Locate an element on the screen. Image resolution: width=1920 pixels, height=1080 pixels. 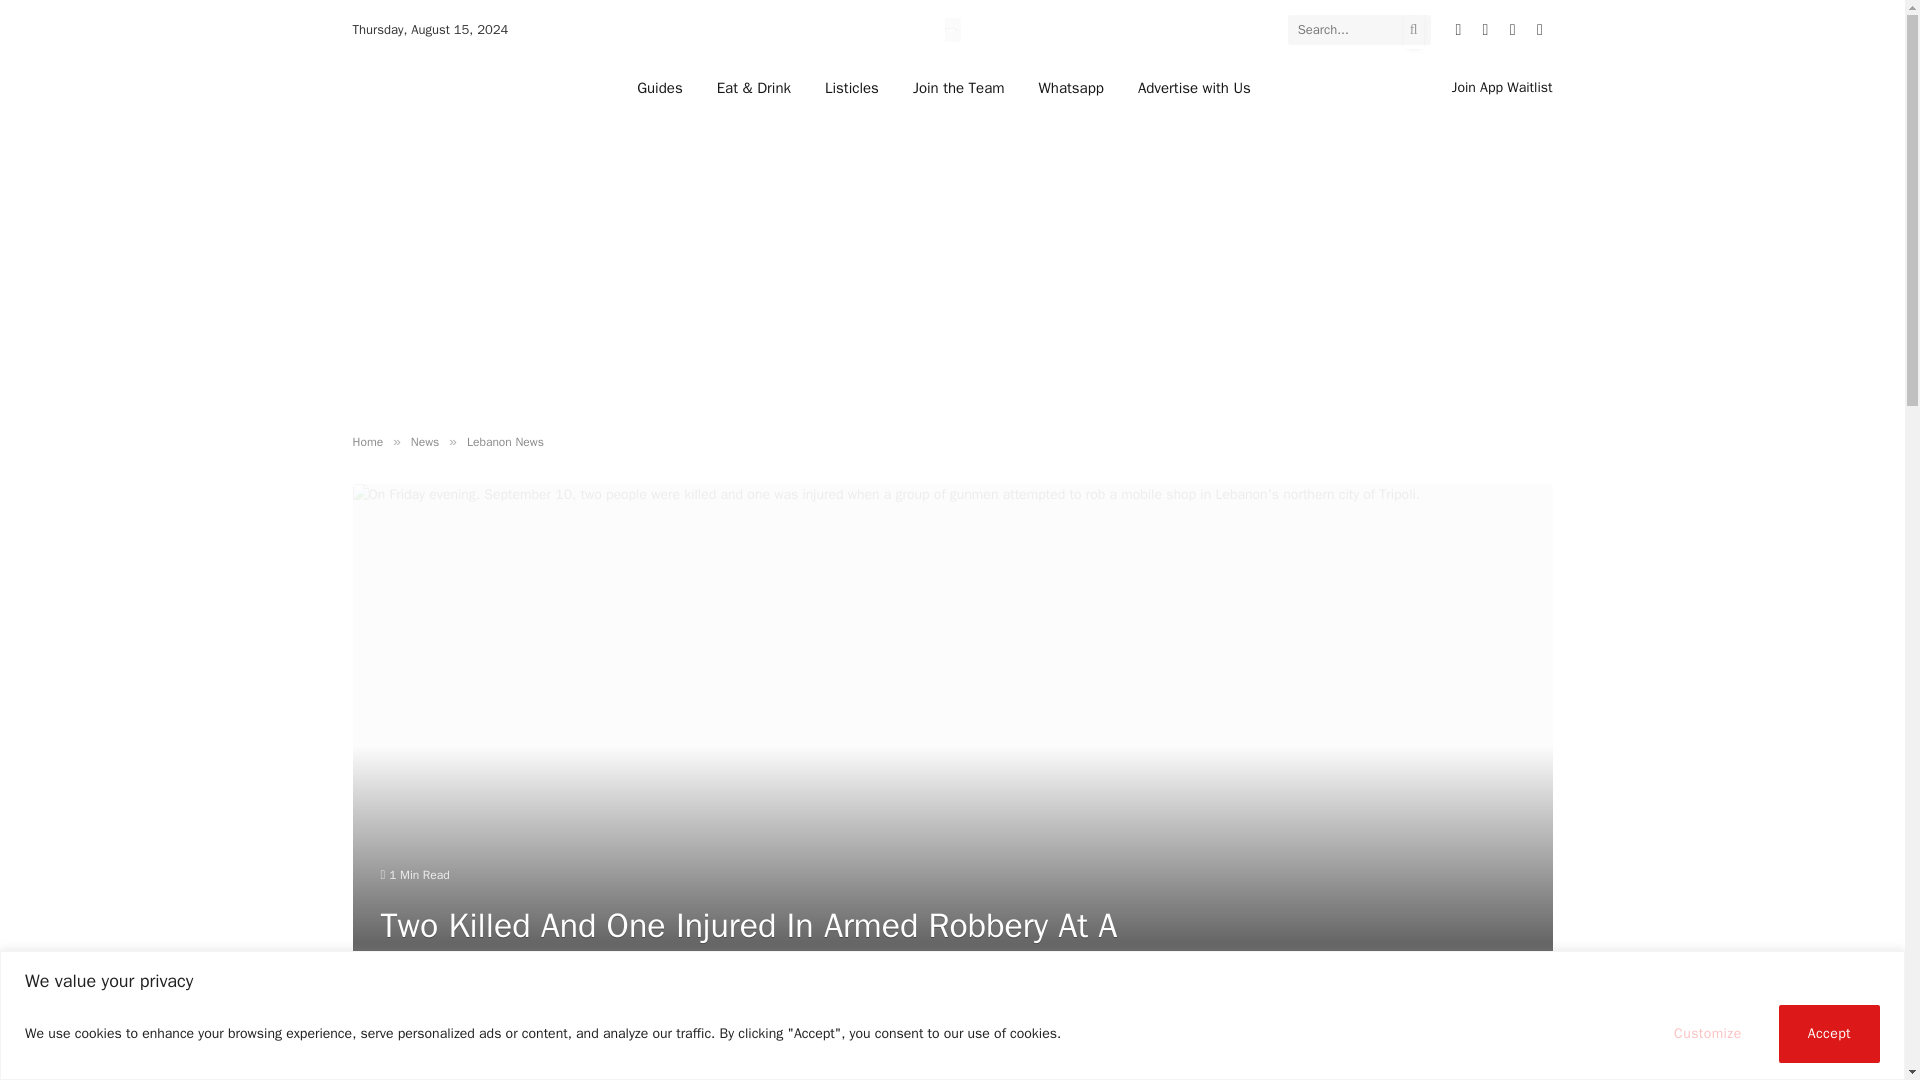
Salman Fayad is located at coordinates (434, 1021).